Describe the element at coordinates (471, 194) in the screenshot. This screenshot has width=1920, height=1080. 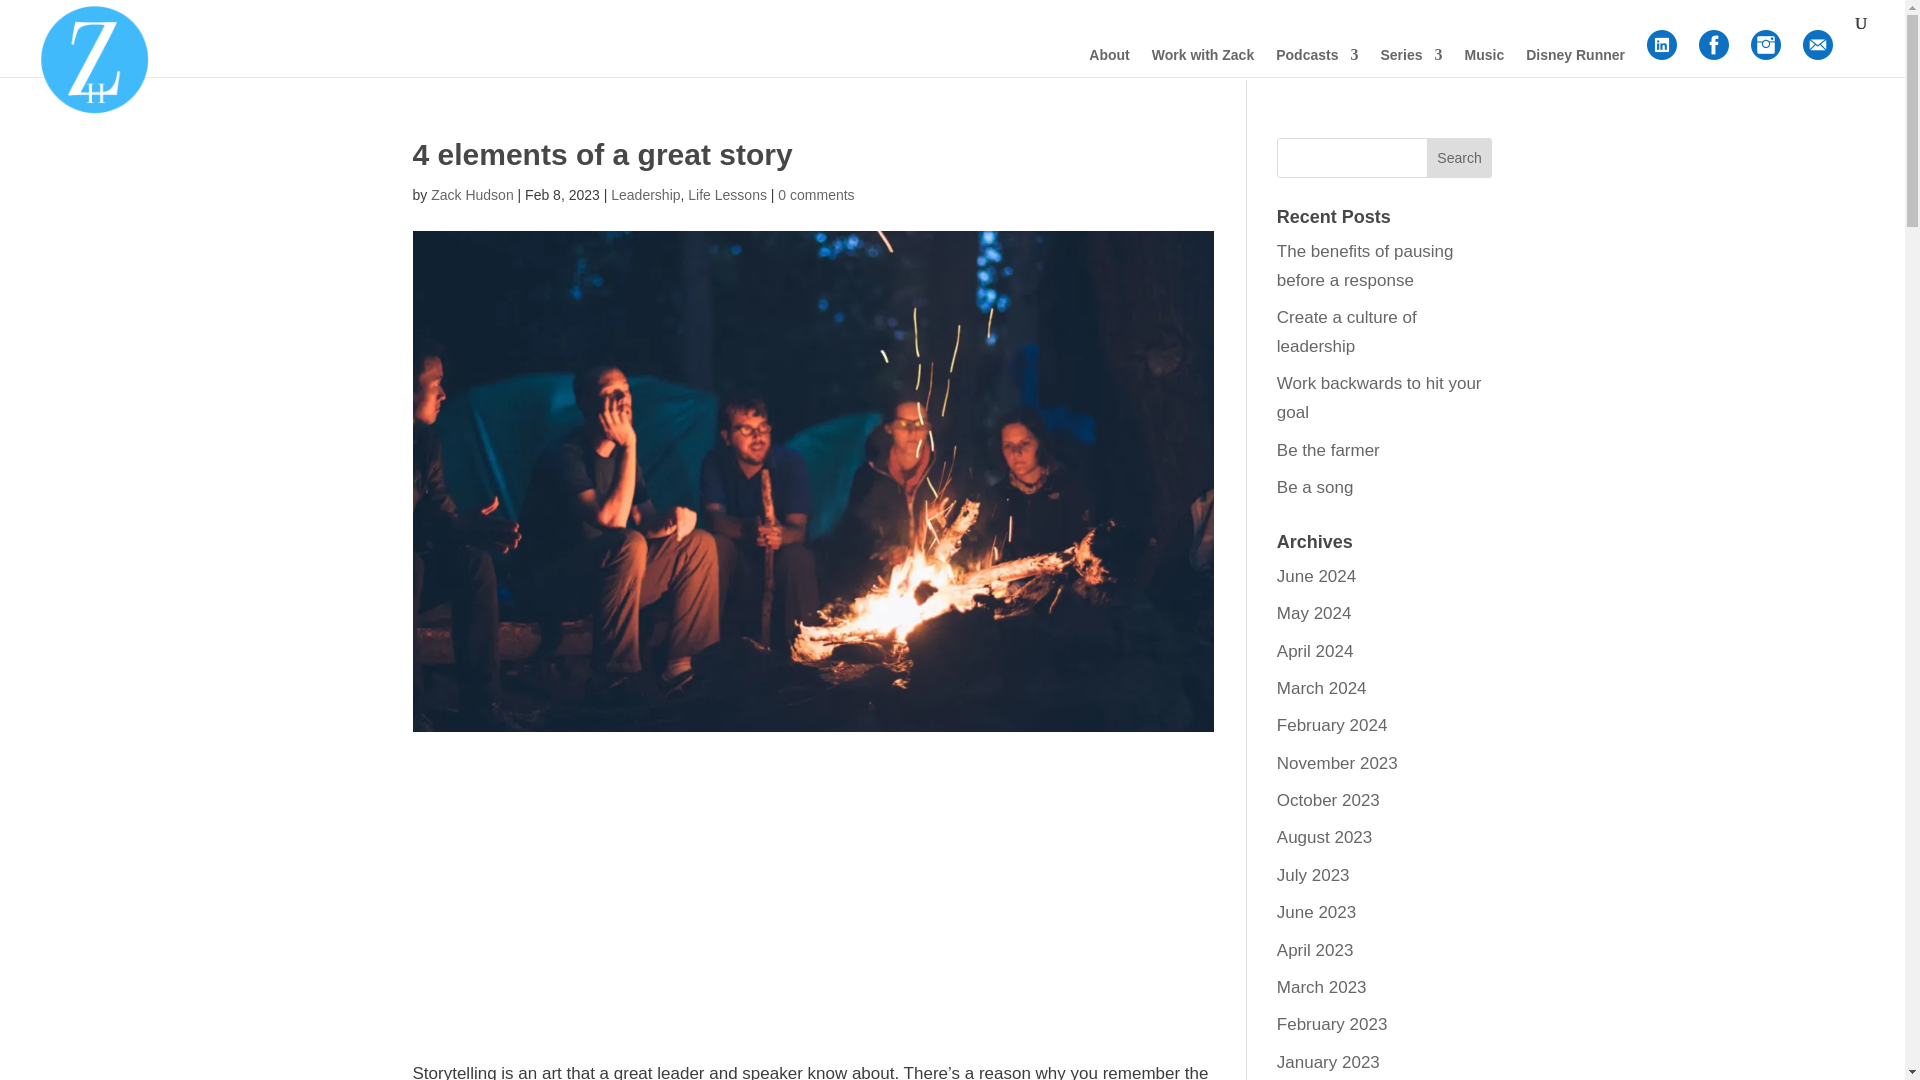
I see `Posts by Zack Hudson` at that location.